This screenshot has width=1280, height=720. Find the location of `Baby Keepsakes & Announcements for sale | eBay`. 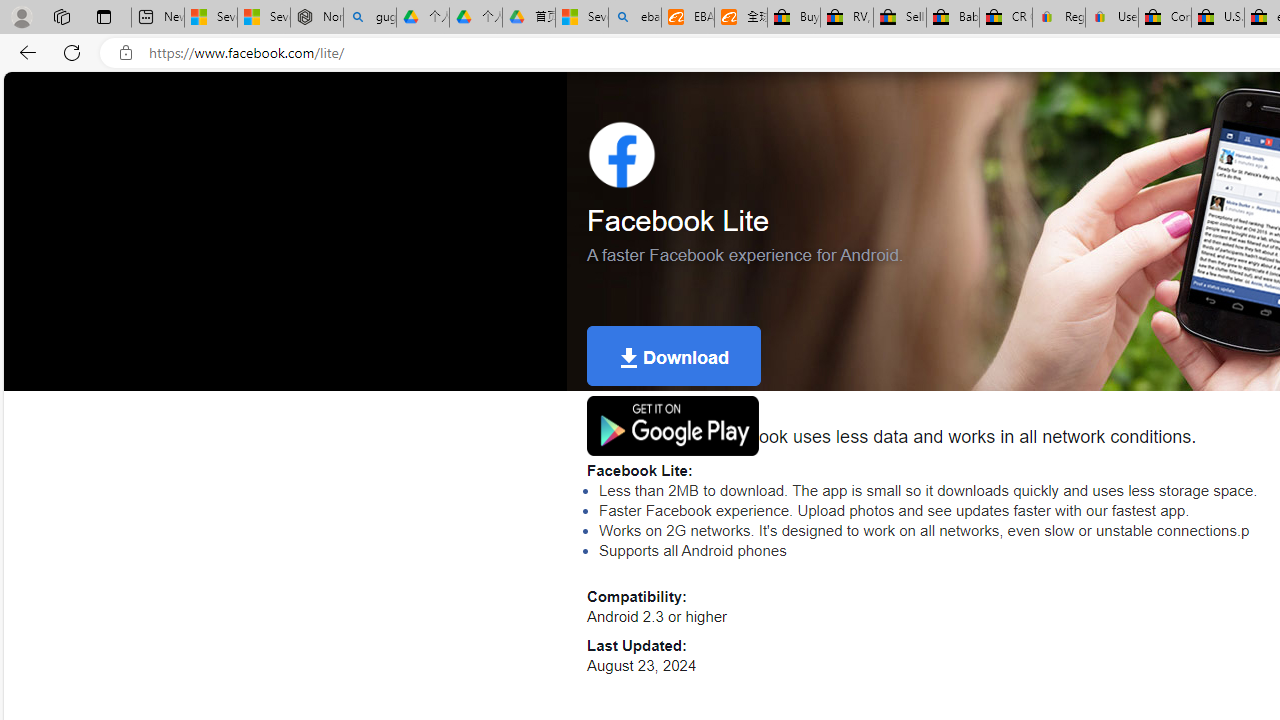

Baby Keepsakes & Announcements for sale | eBay is located at coordinates (952, 18).